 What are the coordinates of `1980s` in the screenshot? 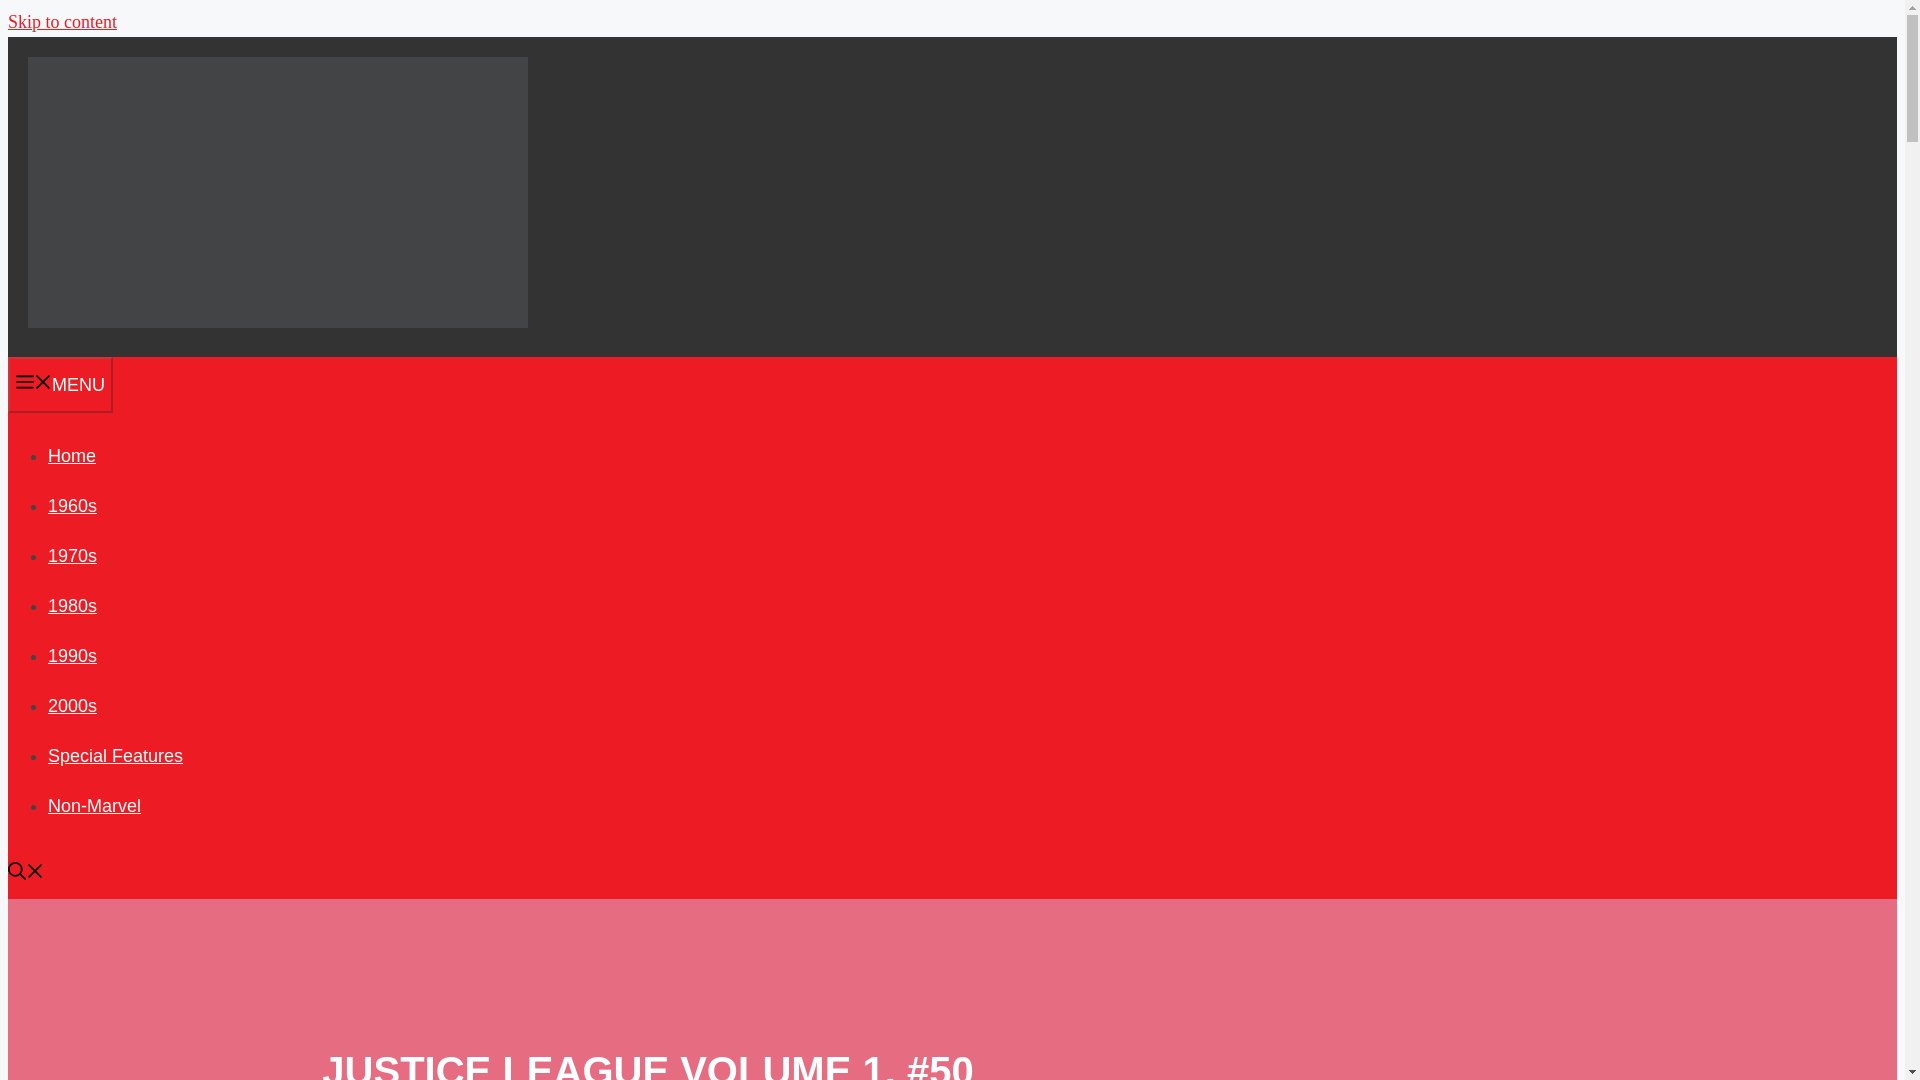 It's located at (72, 606).